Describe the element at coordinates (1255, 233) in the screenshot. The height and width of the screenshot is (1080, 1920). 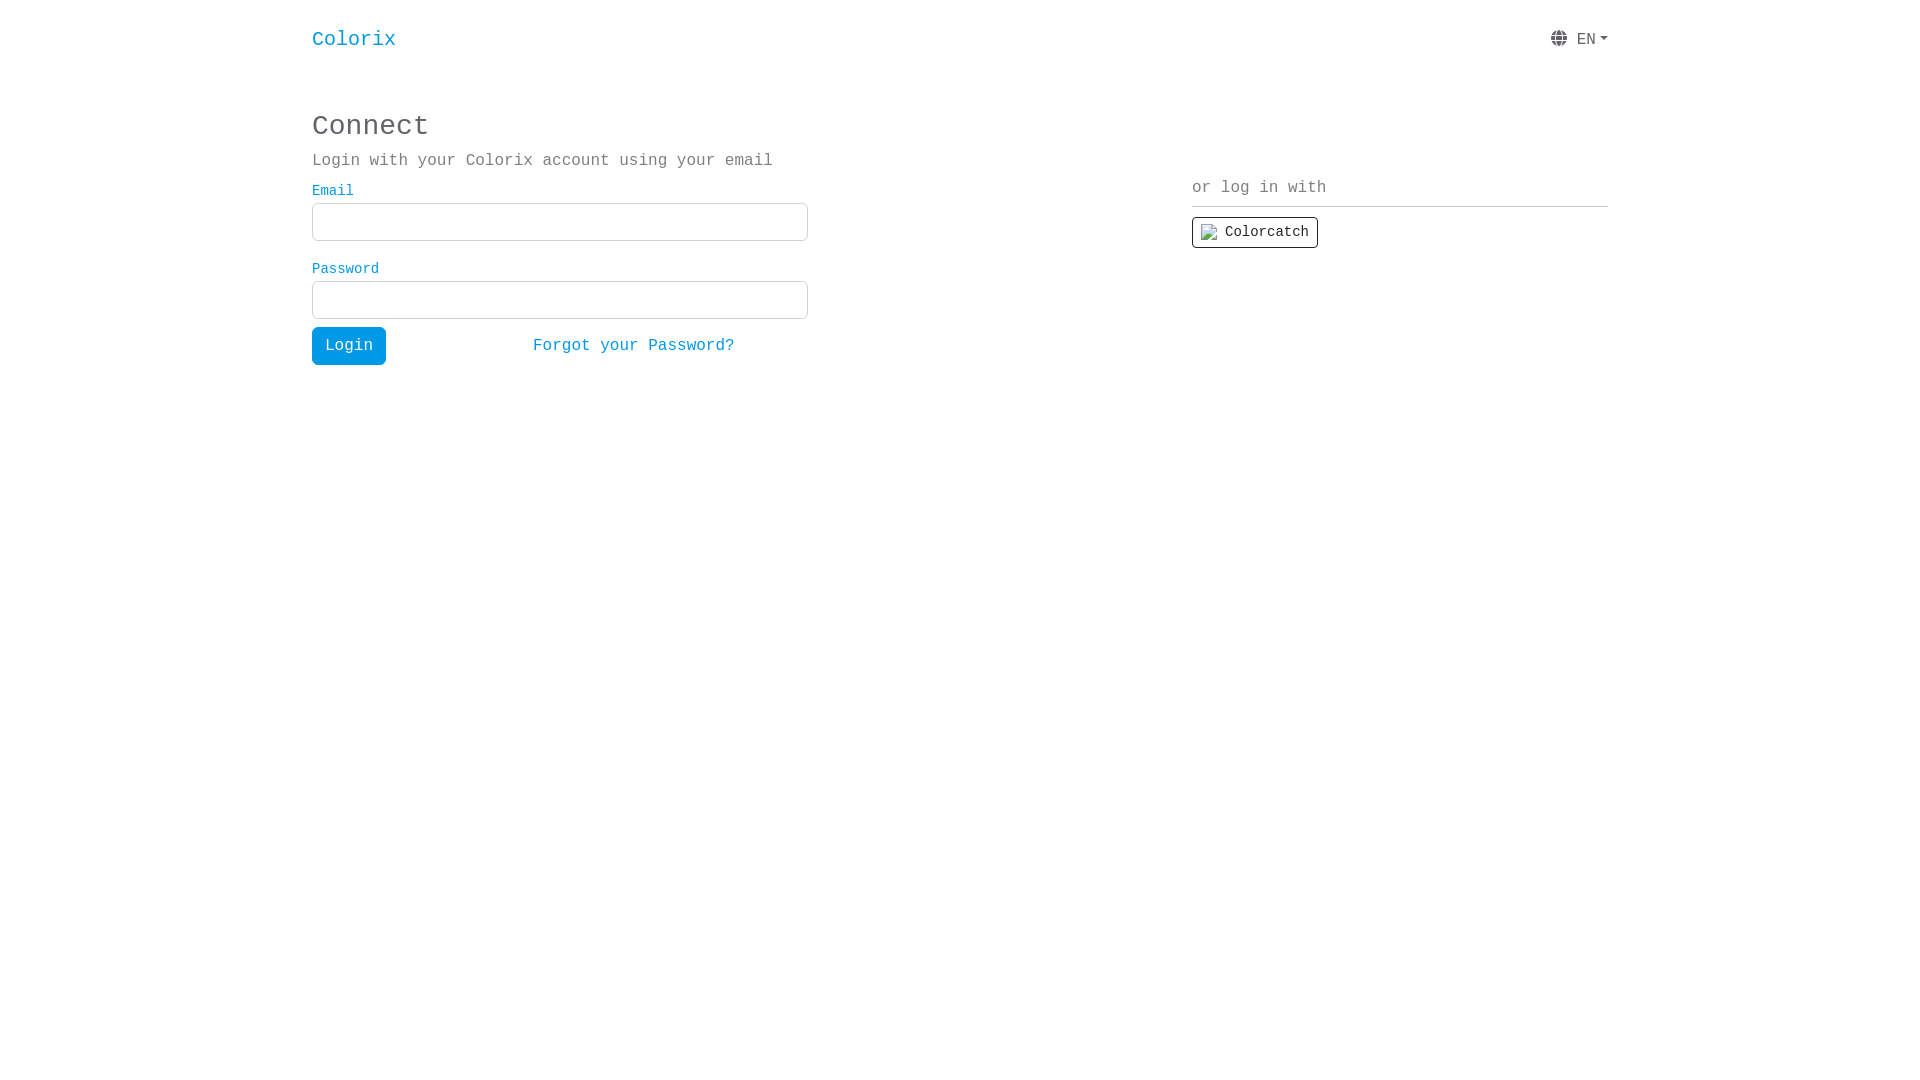
I see `Colorcatch` at that location.